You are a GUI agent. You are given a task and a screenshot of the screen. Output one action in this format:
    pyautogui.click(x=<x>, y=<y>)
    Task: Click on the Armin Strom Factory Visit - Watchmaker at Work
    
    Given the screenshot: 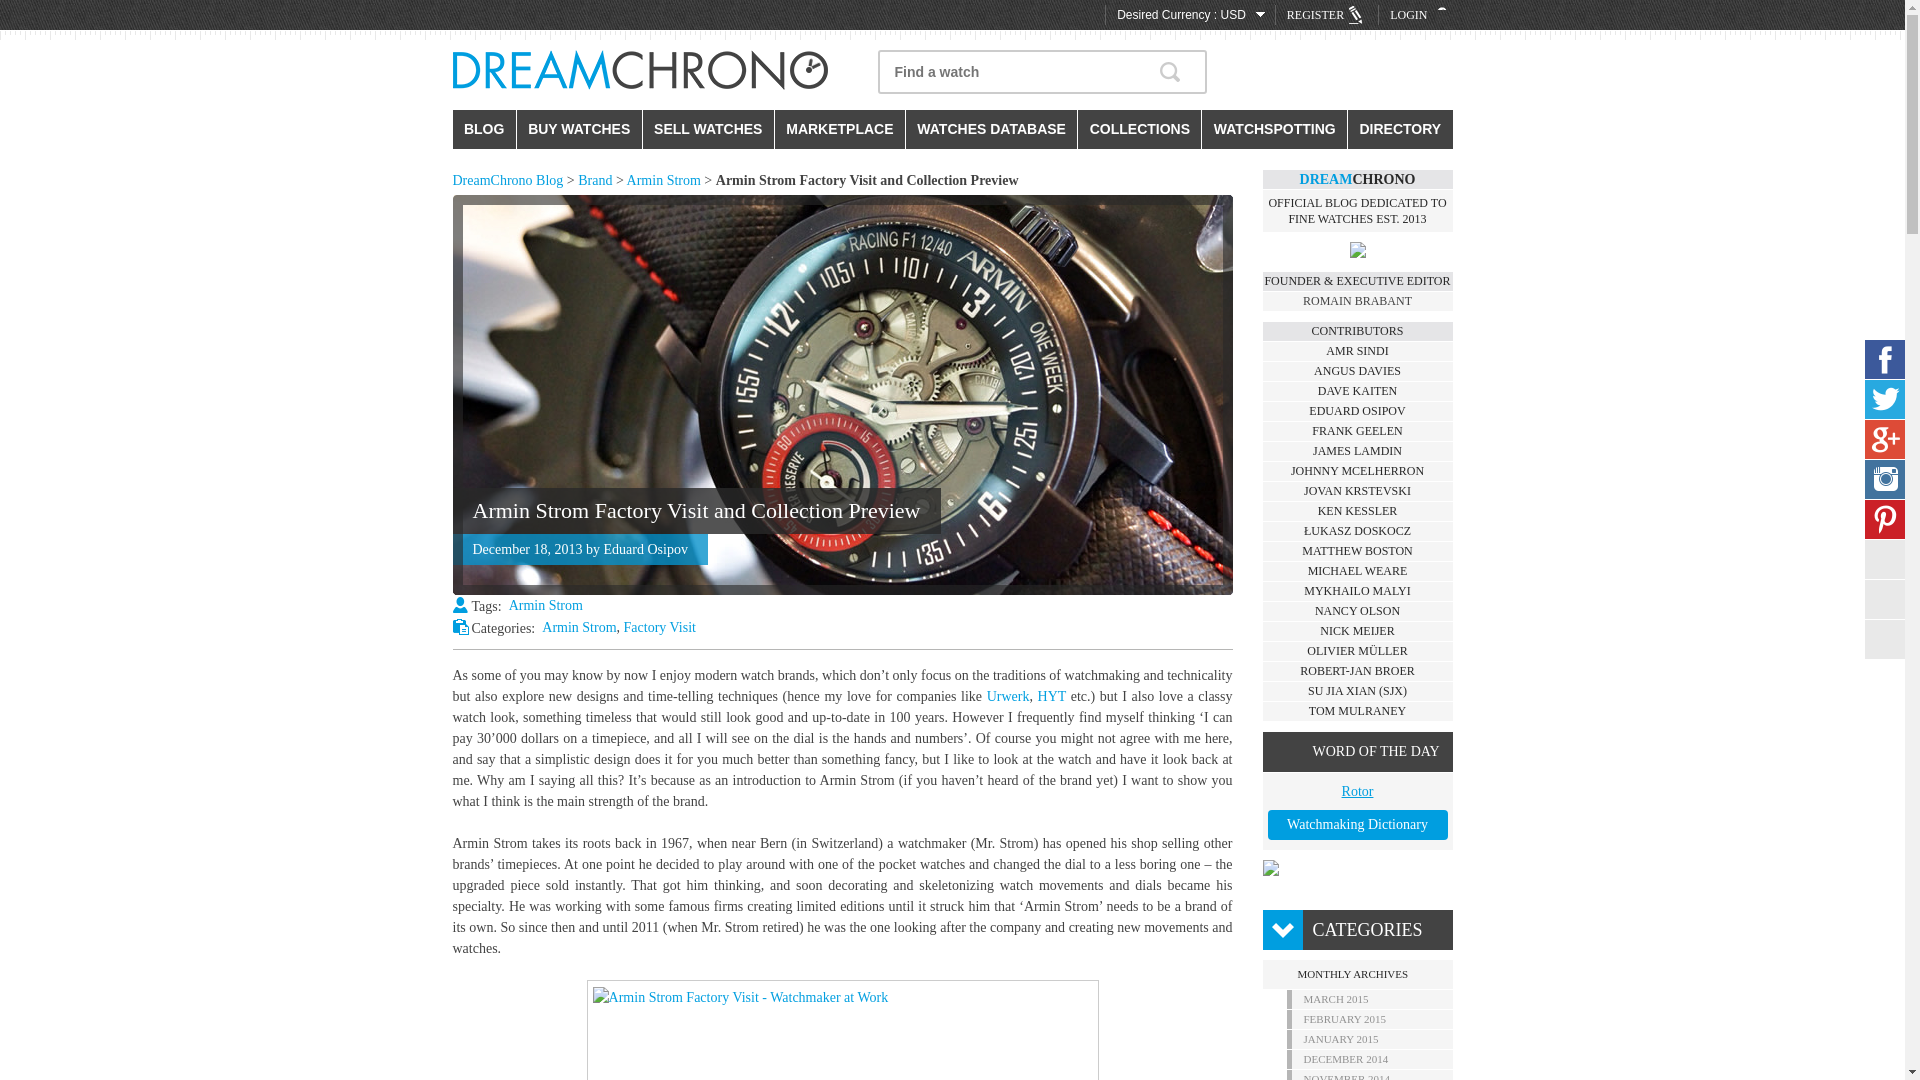 What is the action you would take?
    pyautogui.click(x=842, y=1034)
    